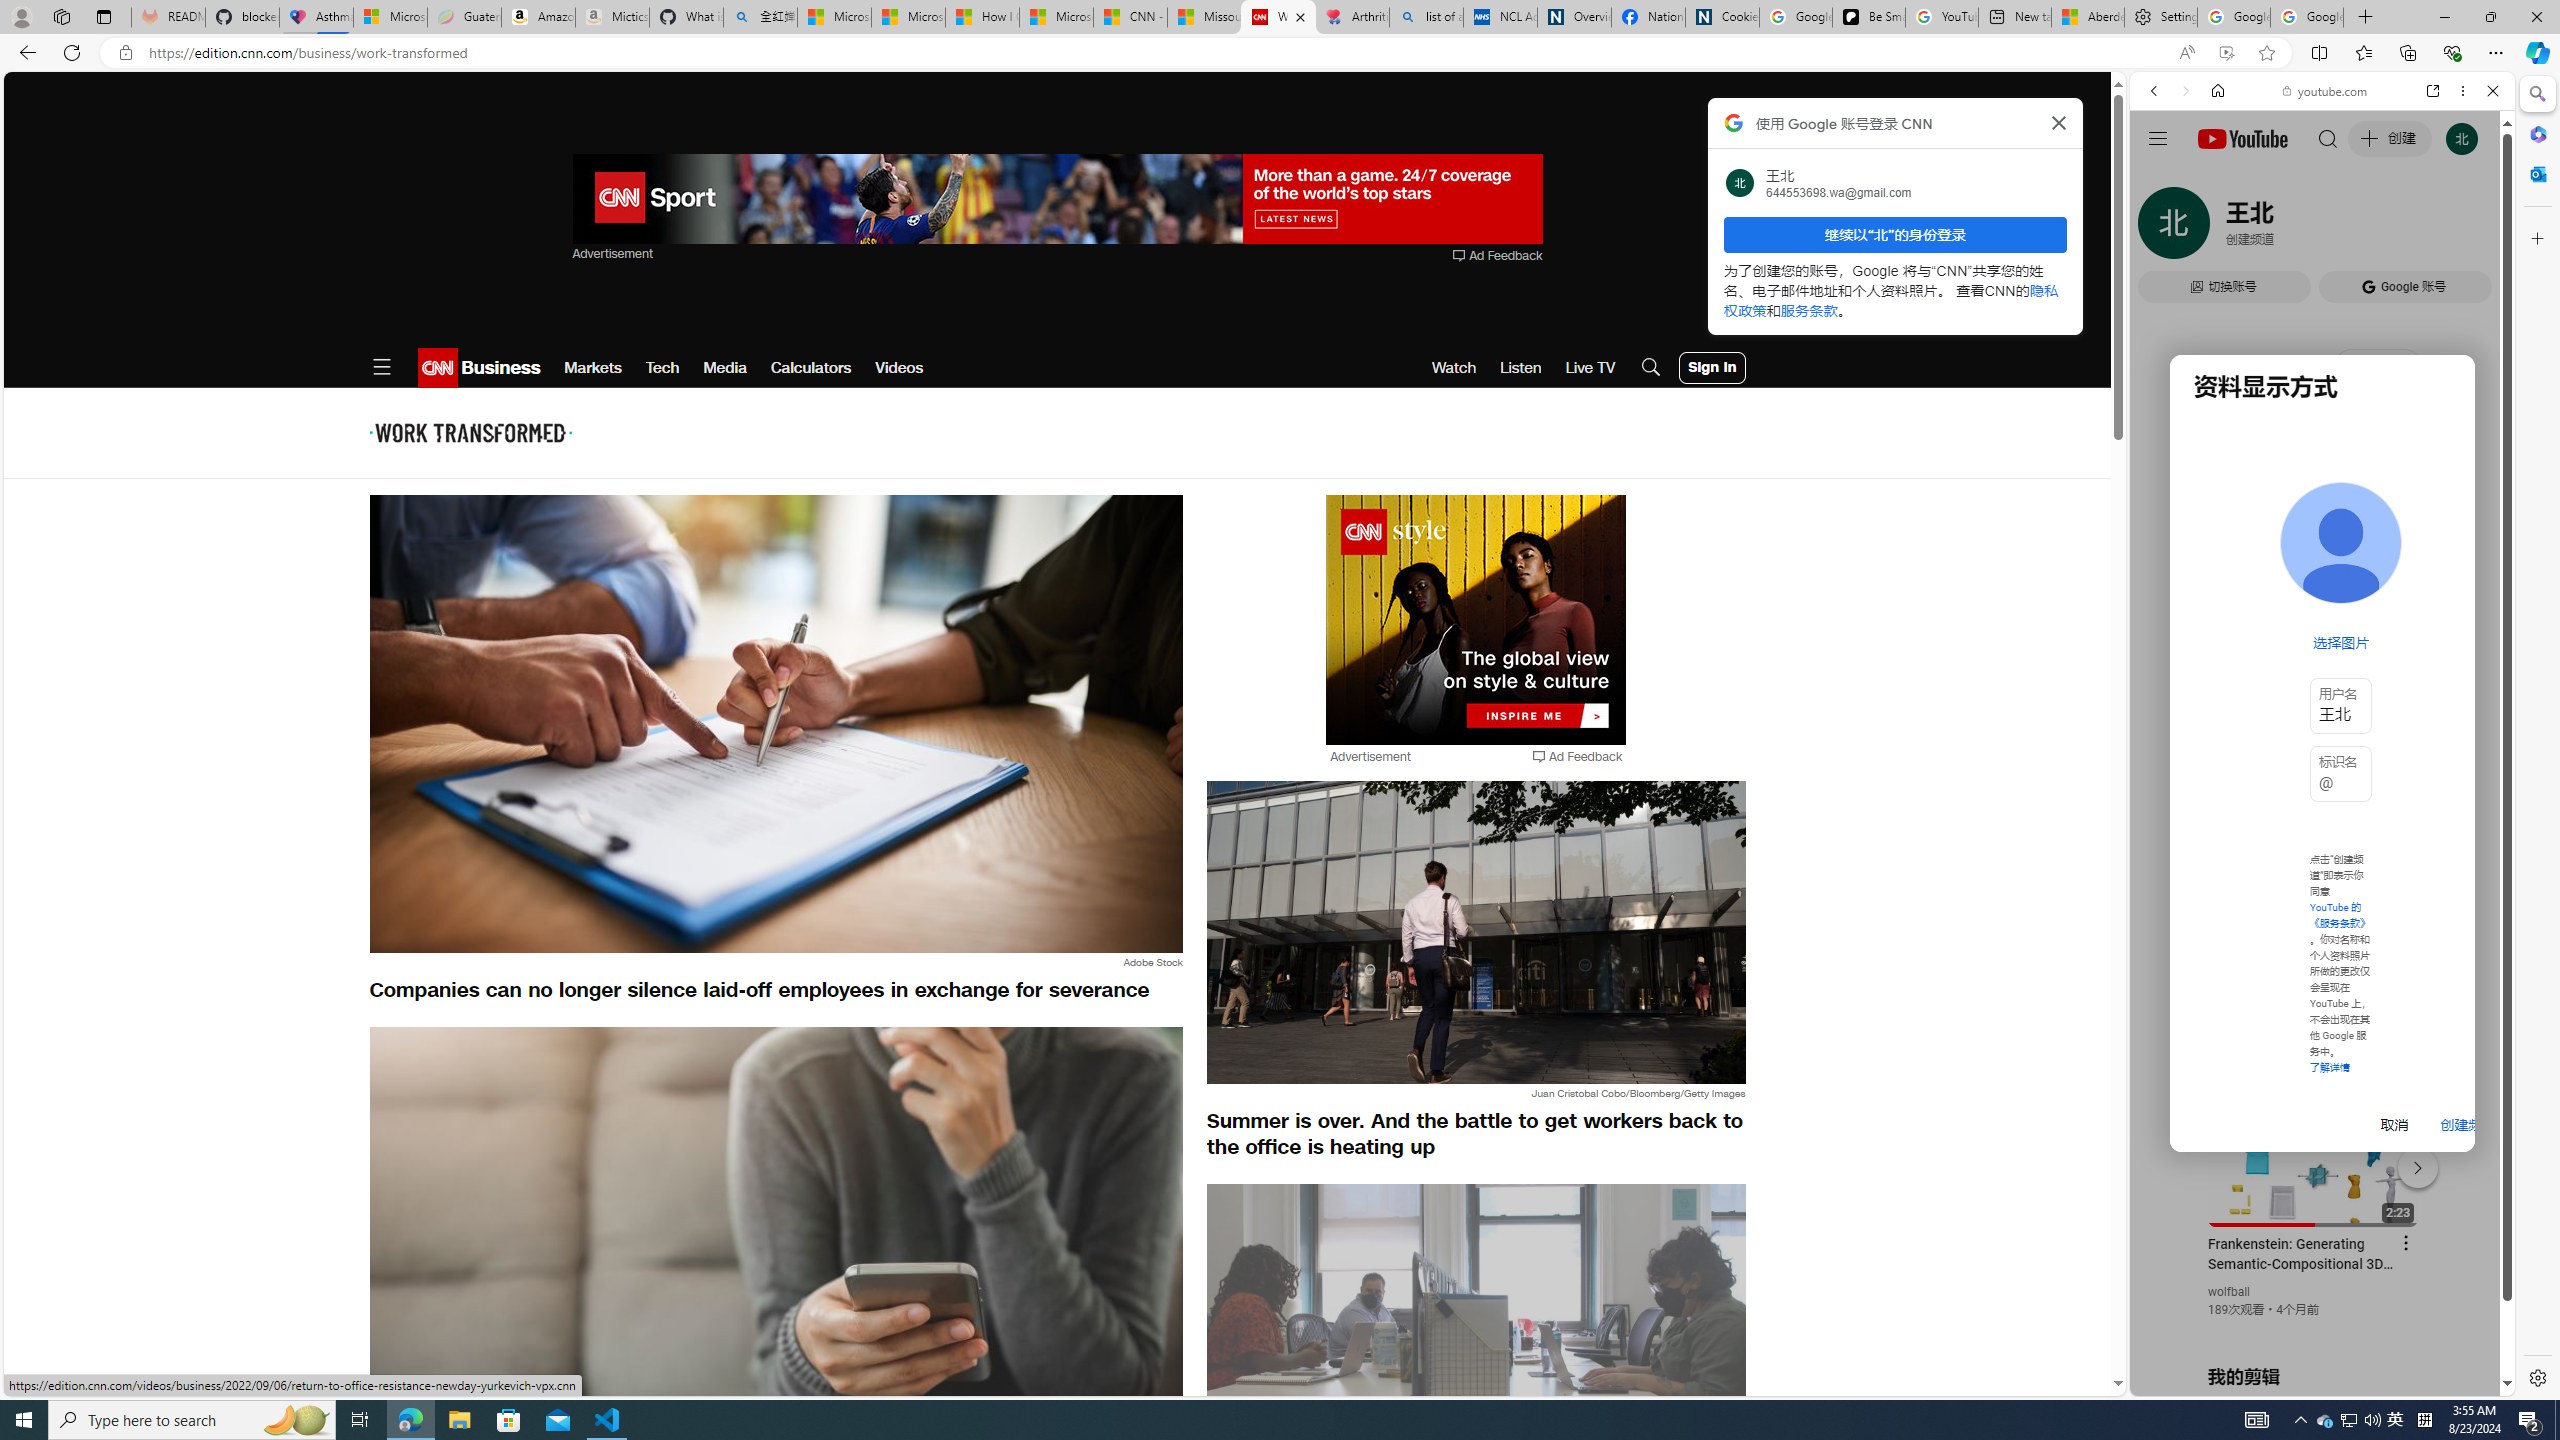 The image size is (2560, 1440). Describe the element at coordinates (982, 17) in the screenshot. I see `How I Got Rid of Microsoft Edge's Unnecessary Features` at that location.